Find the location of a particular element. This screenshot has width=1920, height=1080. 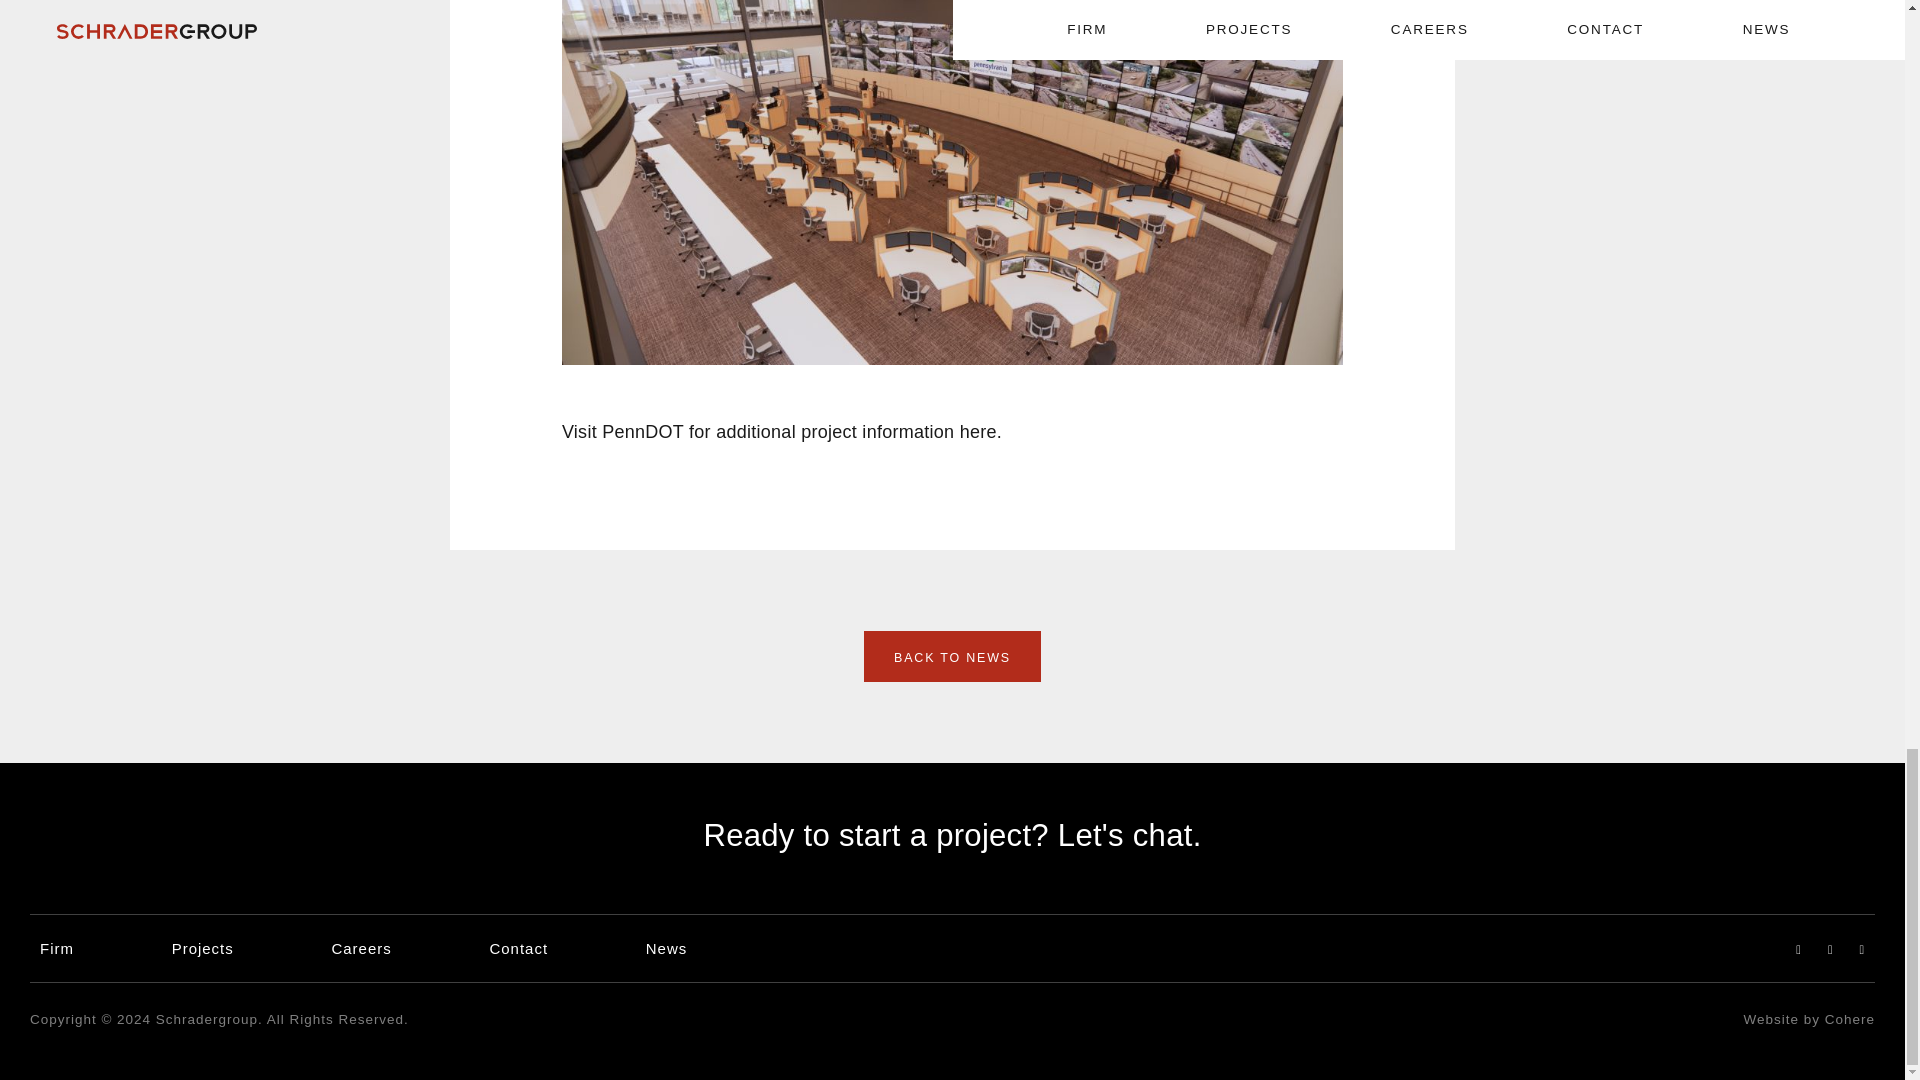

Contact is located at coordinates (518, 948).